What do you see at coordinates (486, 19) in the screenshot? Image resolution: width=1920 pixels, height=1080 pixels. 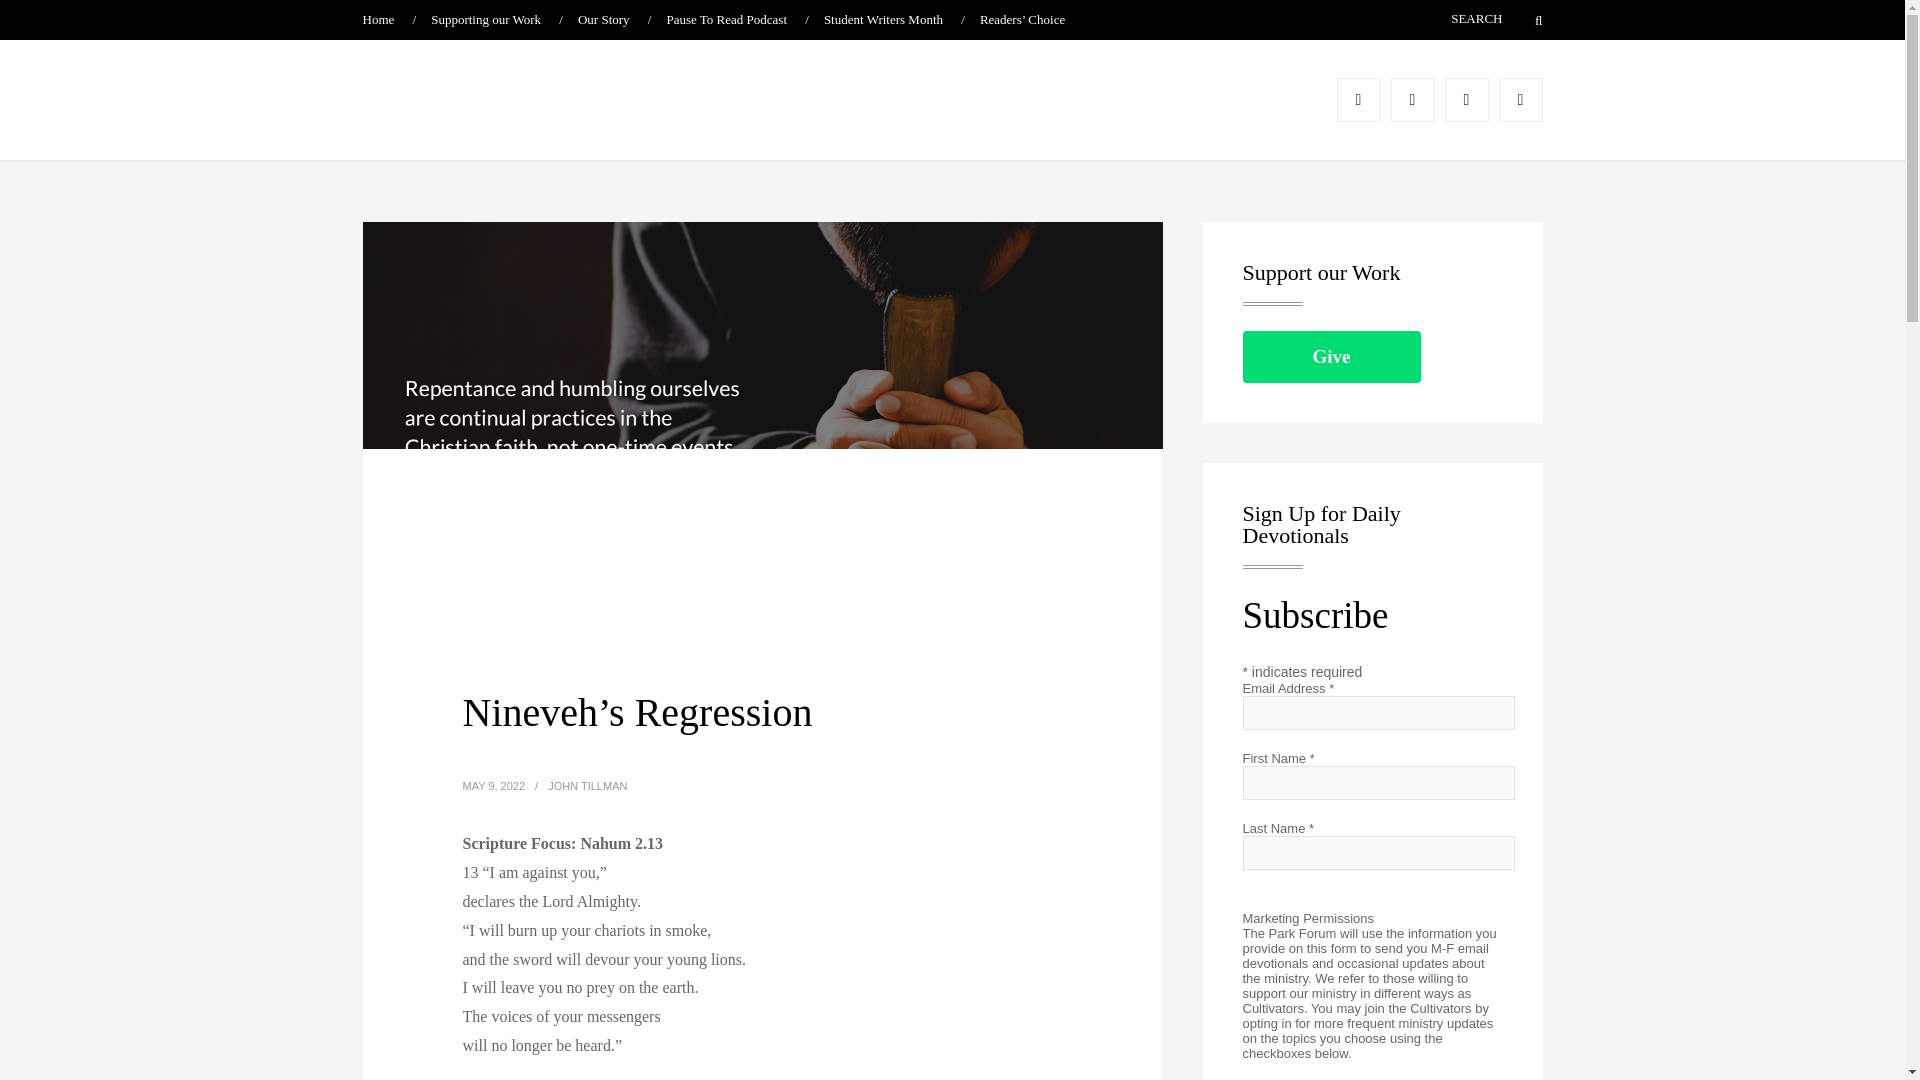 I see `Supporting our Work` at bounding box center [486, 19].